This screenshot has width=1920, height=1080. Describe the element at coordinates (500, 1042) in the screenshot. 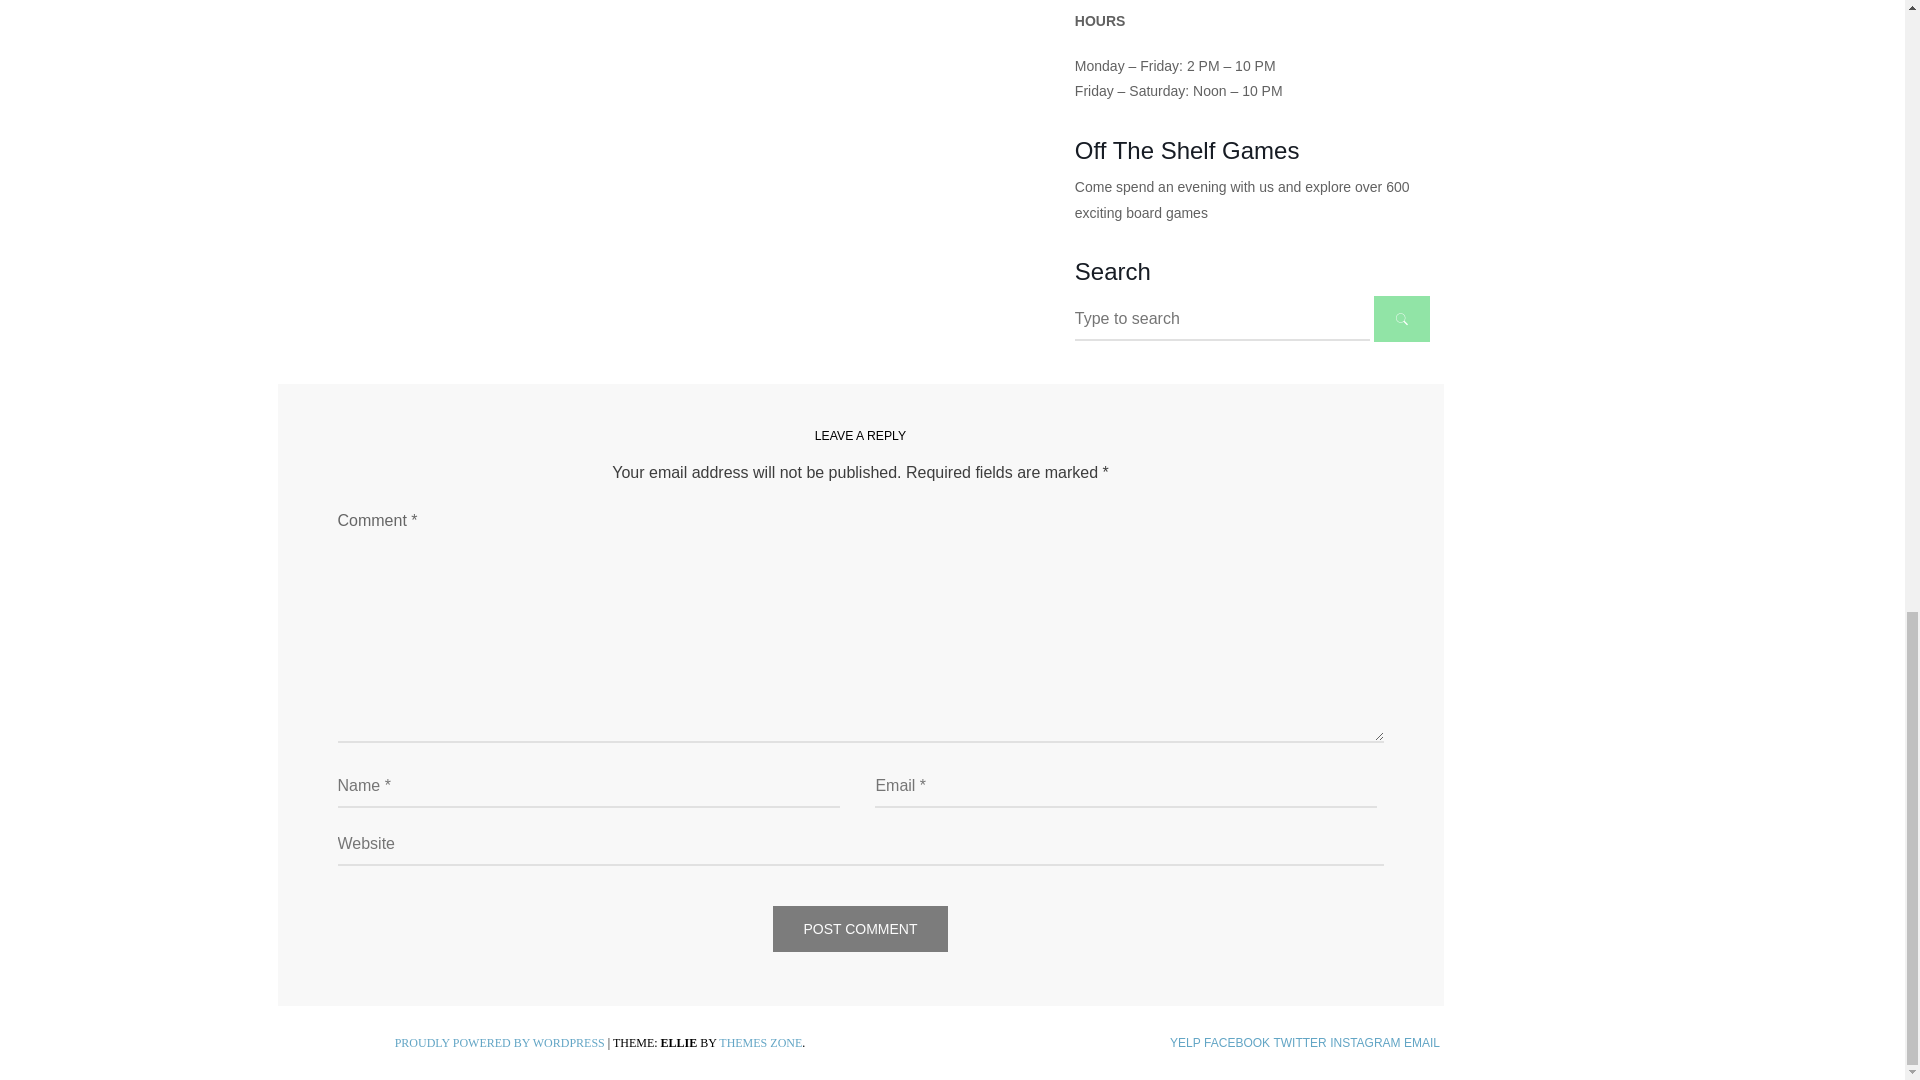

I see `PROUDLY POWERED BY WORDPRESS` at that location.